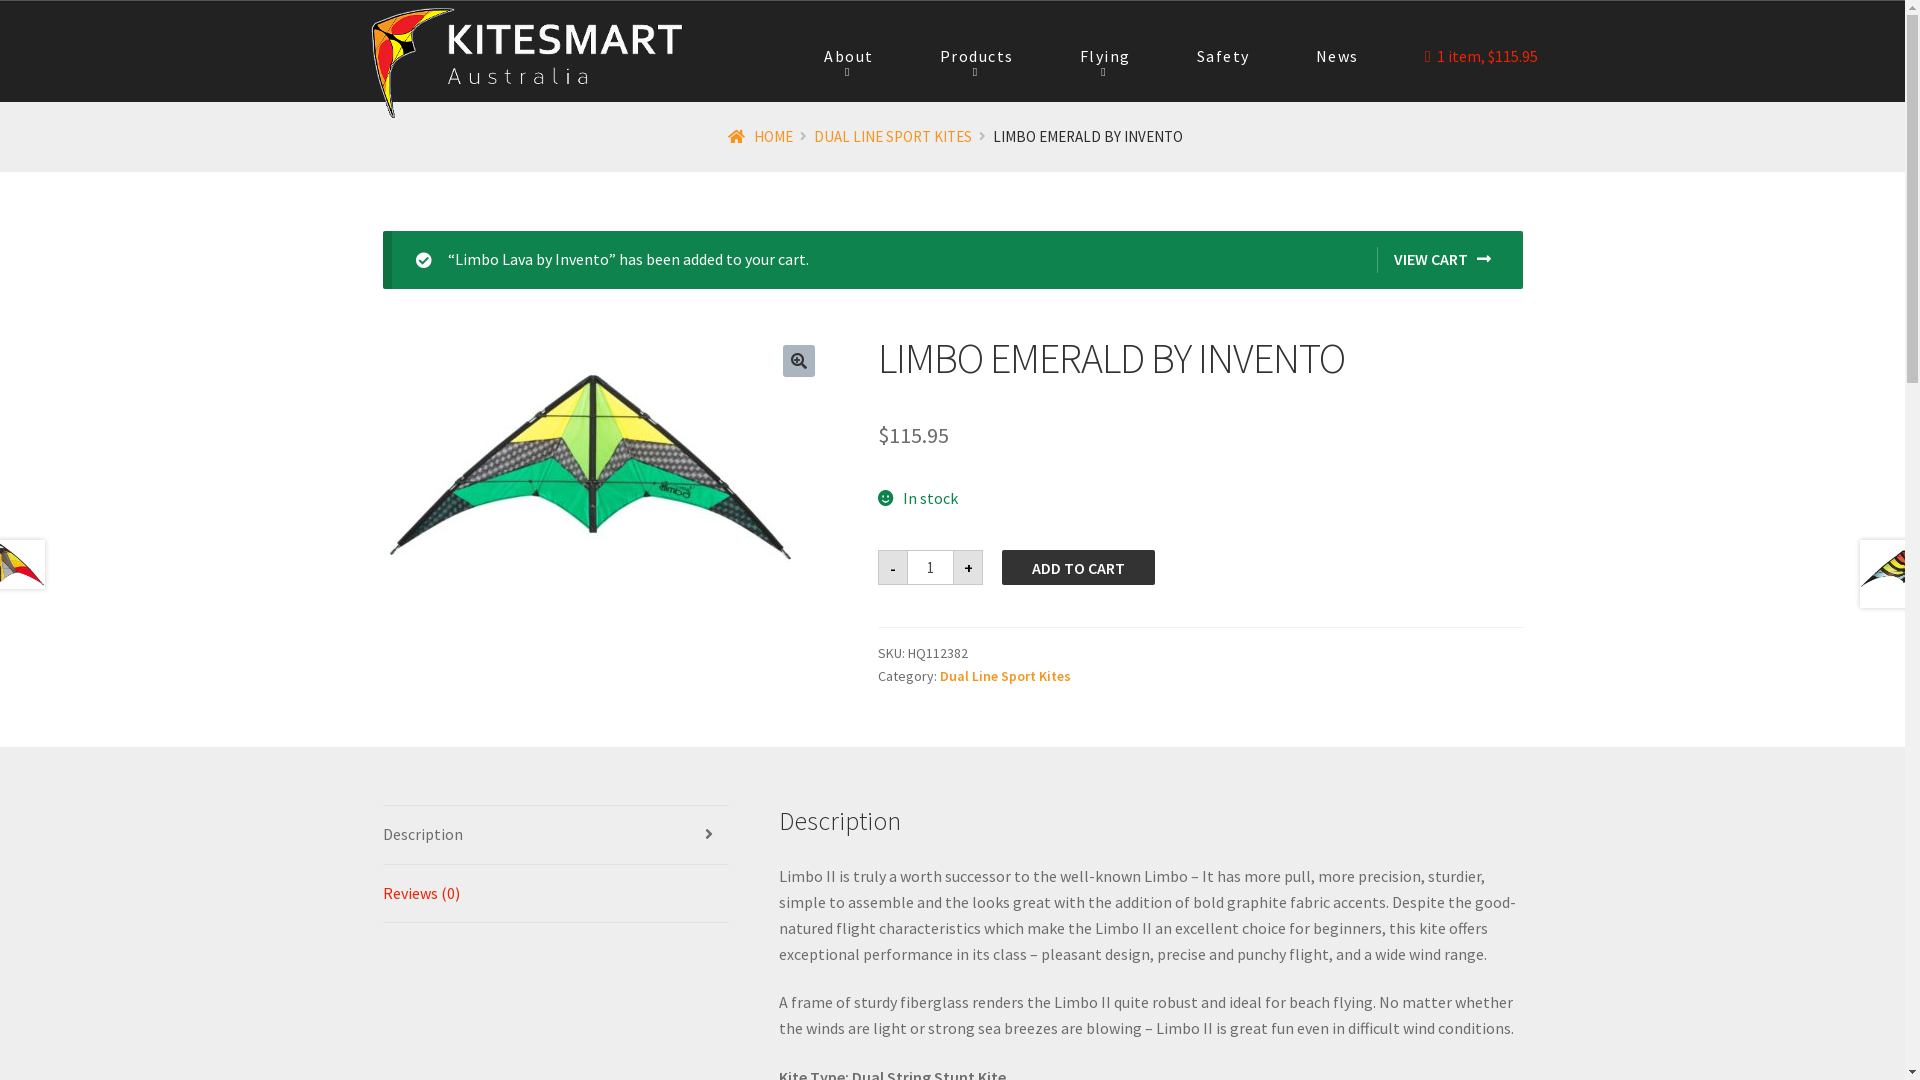  What do you see at coordinates (556, 835) in the screenshot?
I see `Description` at bounding box center [556, 835].